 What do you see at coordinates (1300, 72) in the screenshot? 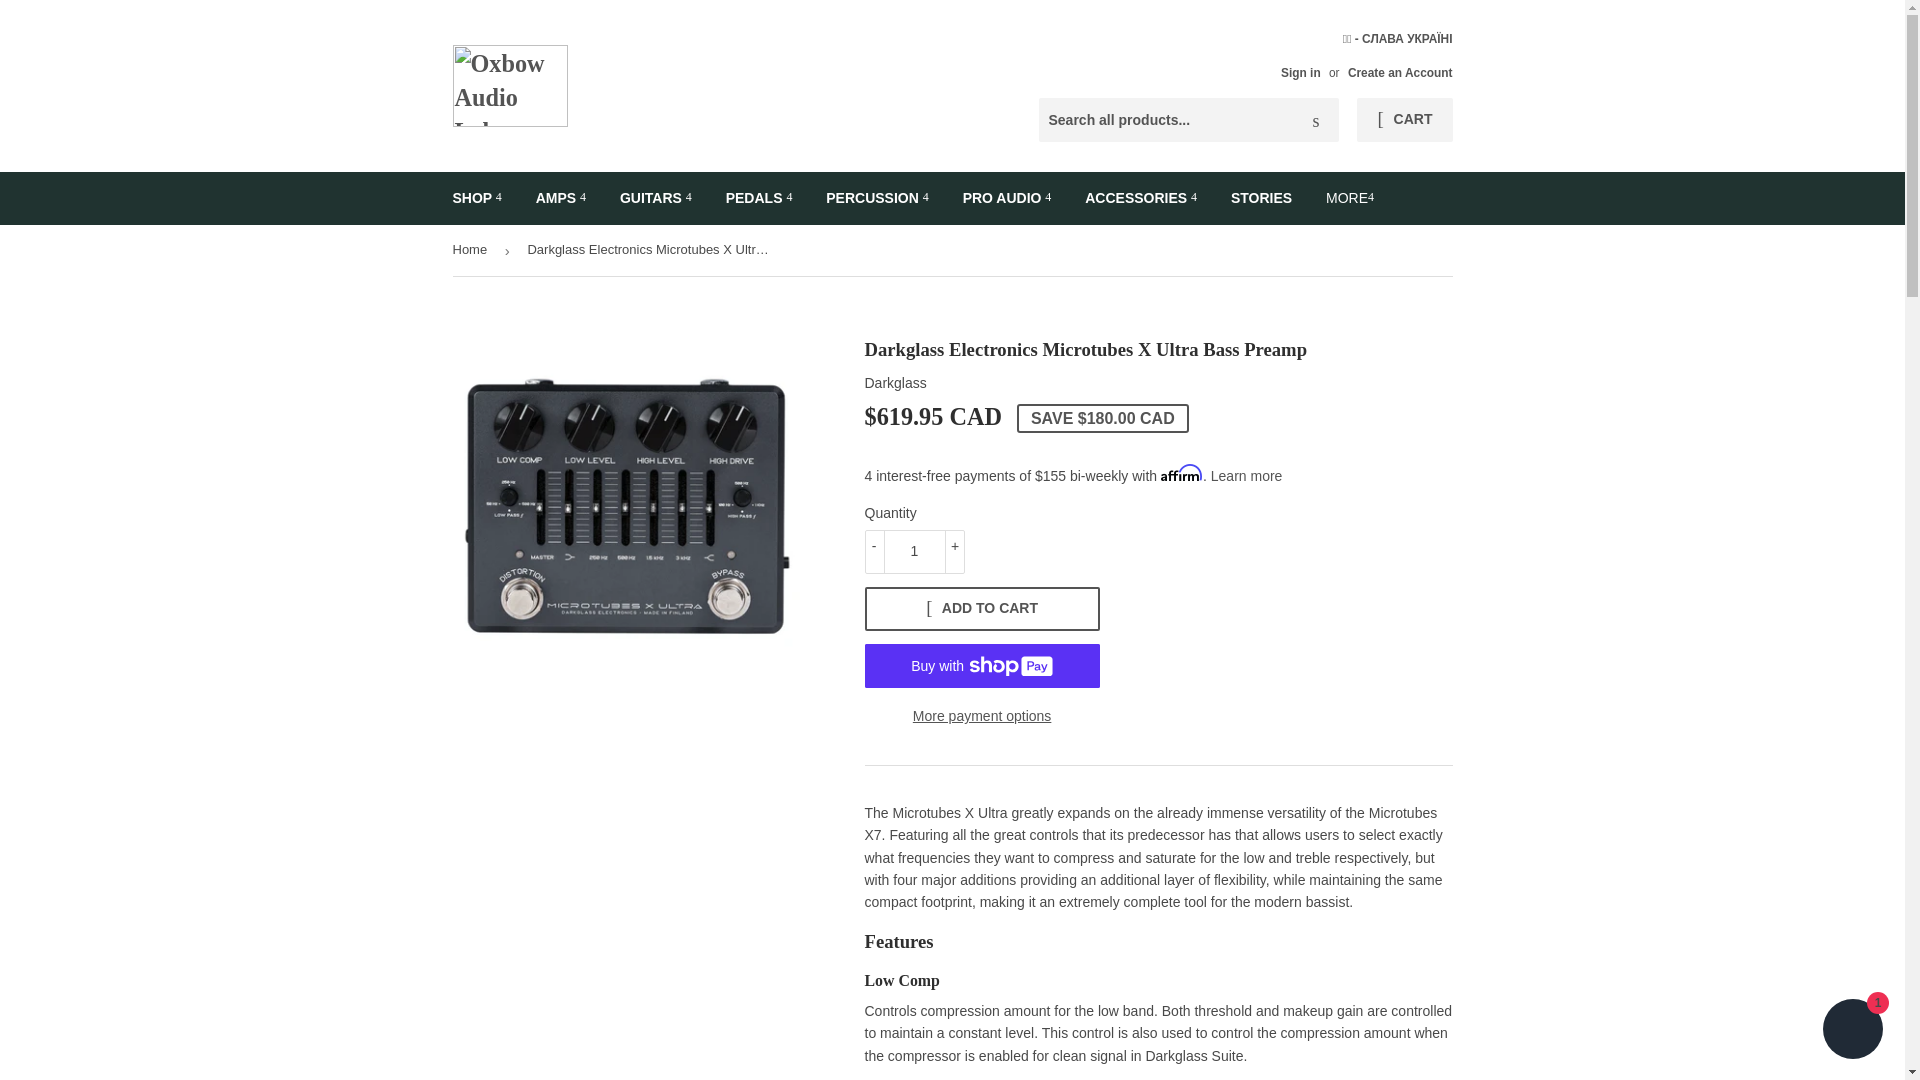
I see `Sign in` at bounding box center [1300, 72].